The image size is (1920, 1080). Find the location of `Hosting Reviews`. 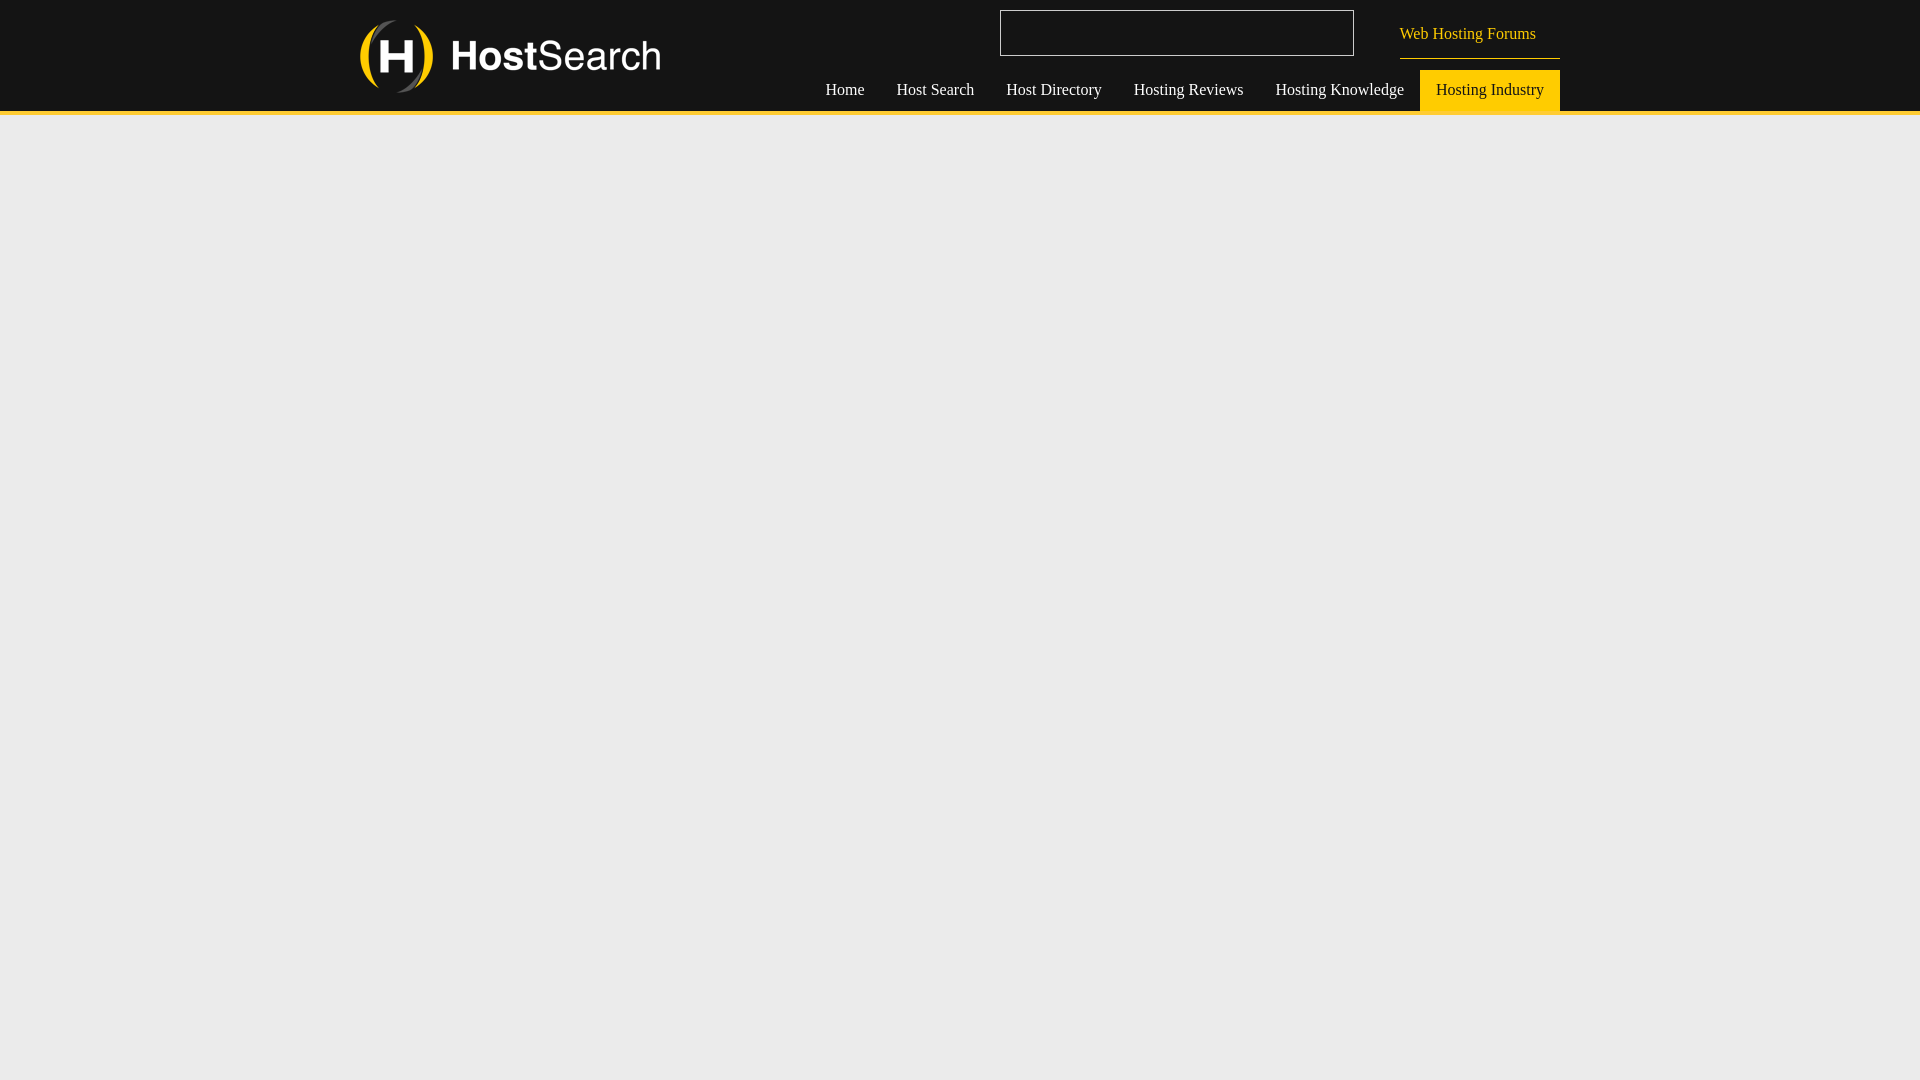

Hosting Reviews is located at coordinates (1188, 90).